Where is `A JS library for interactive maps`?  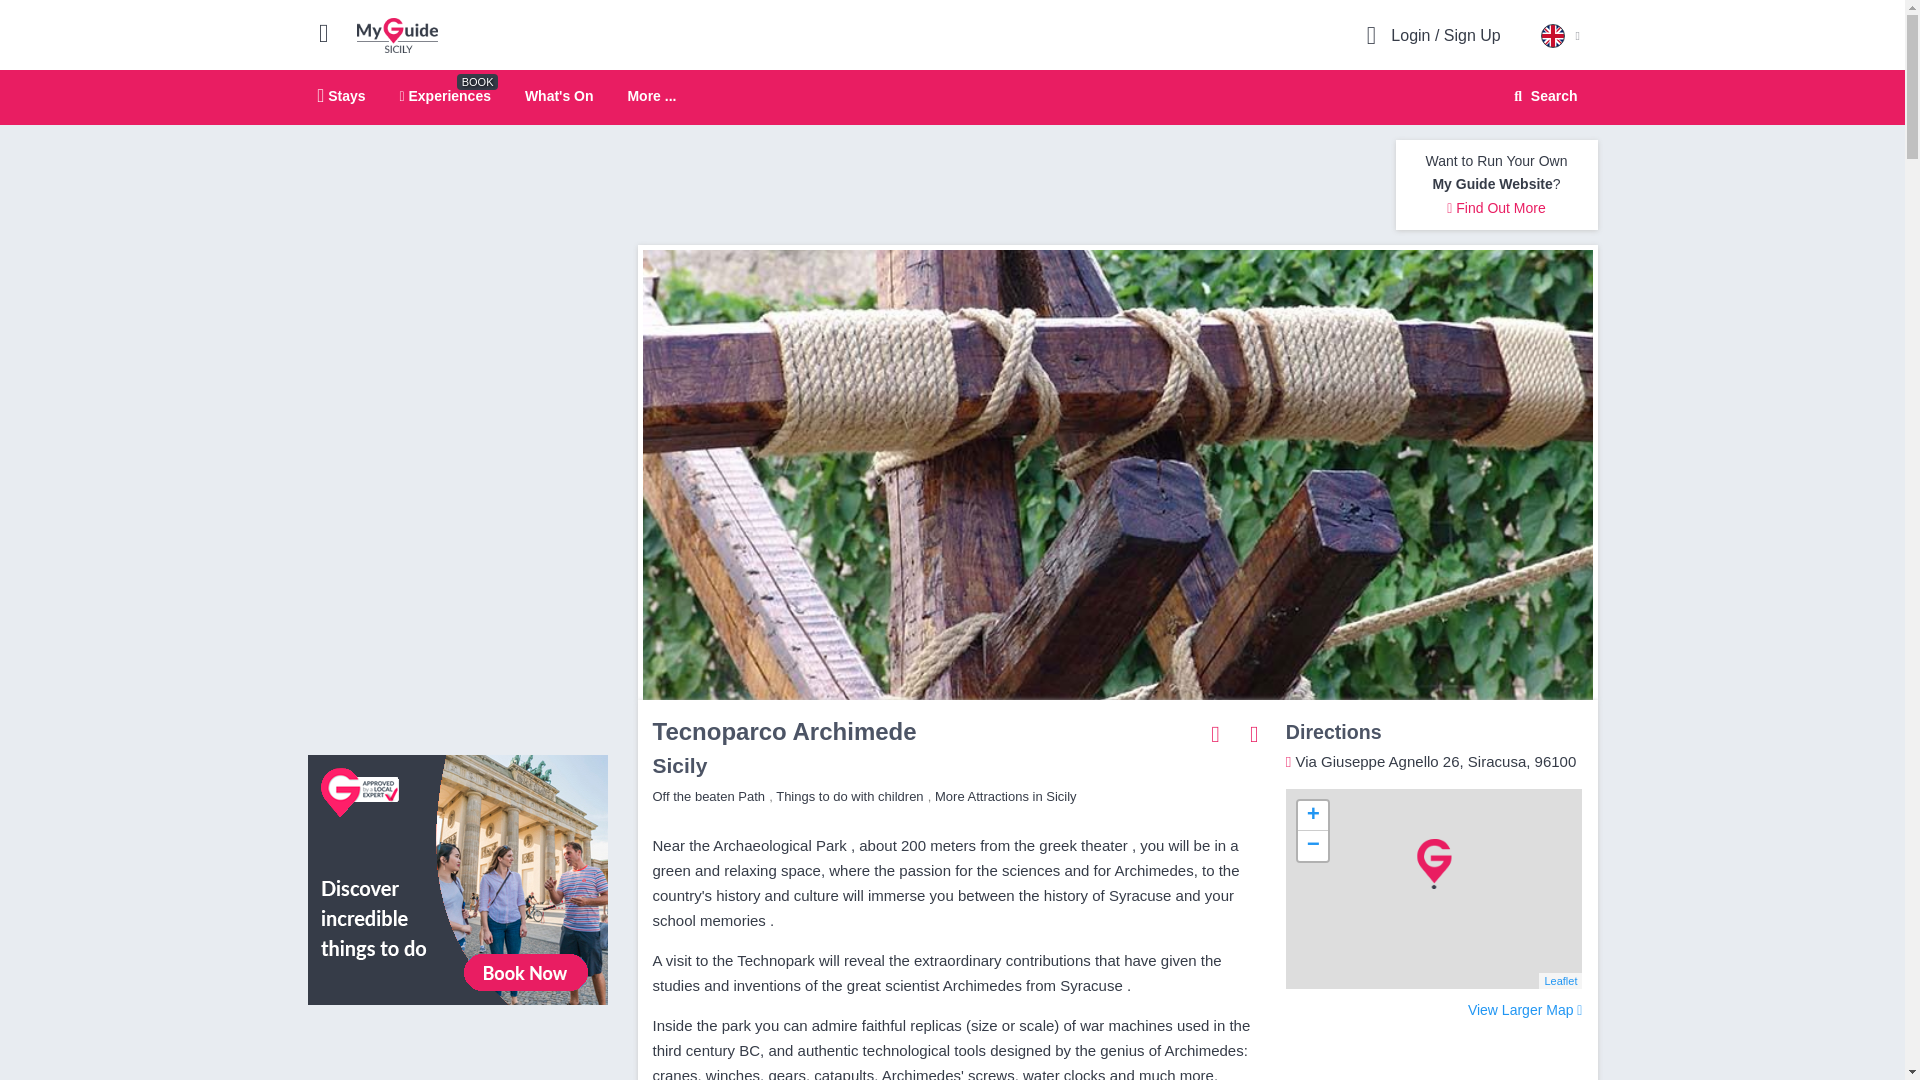 A JS library for interactive maps is located at coordinates (1560, 981).